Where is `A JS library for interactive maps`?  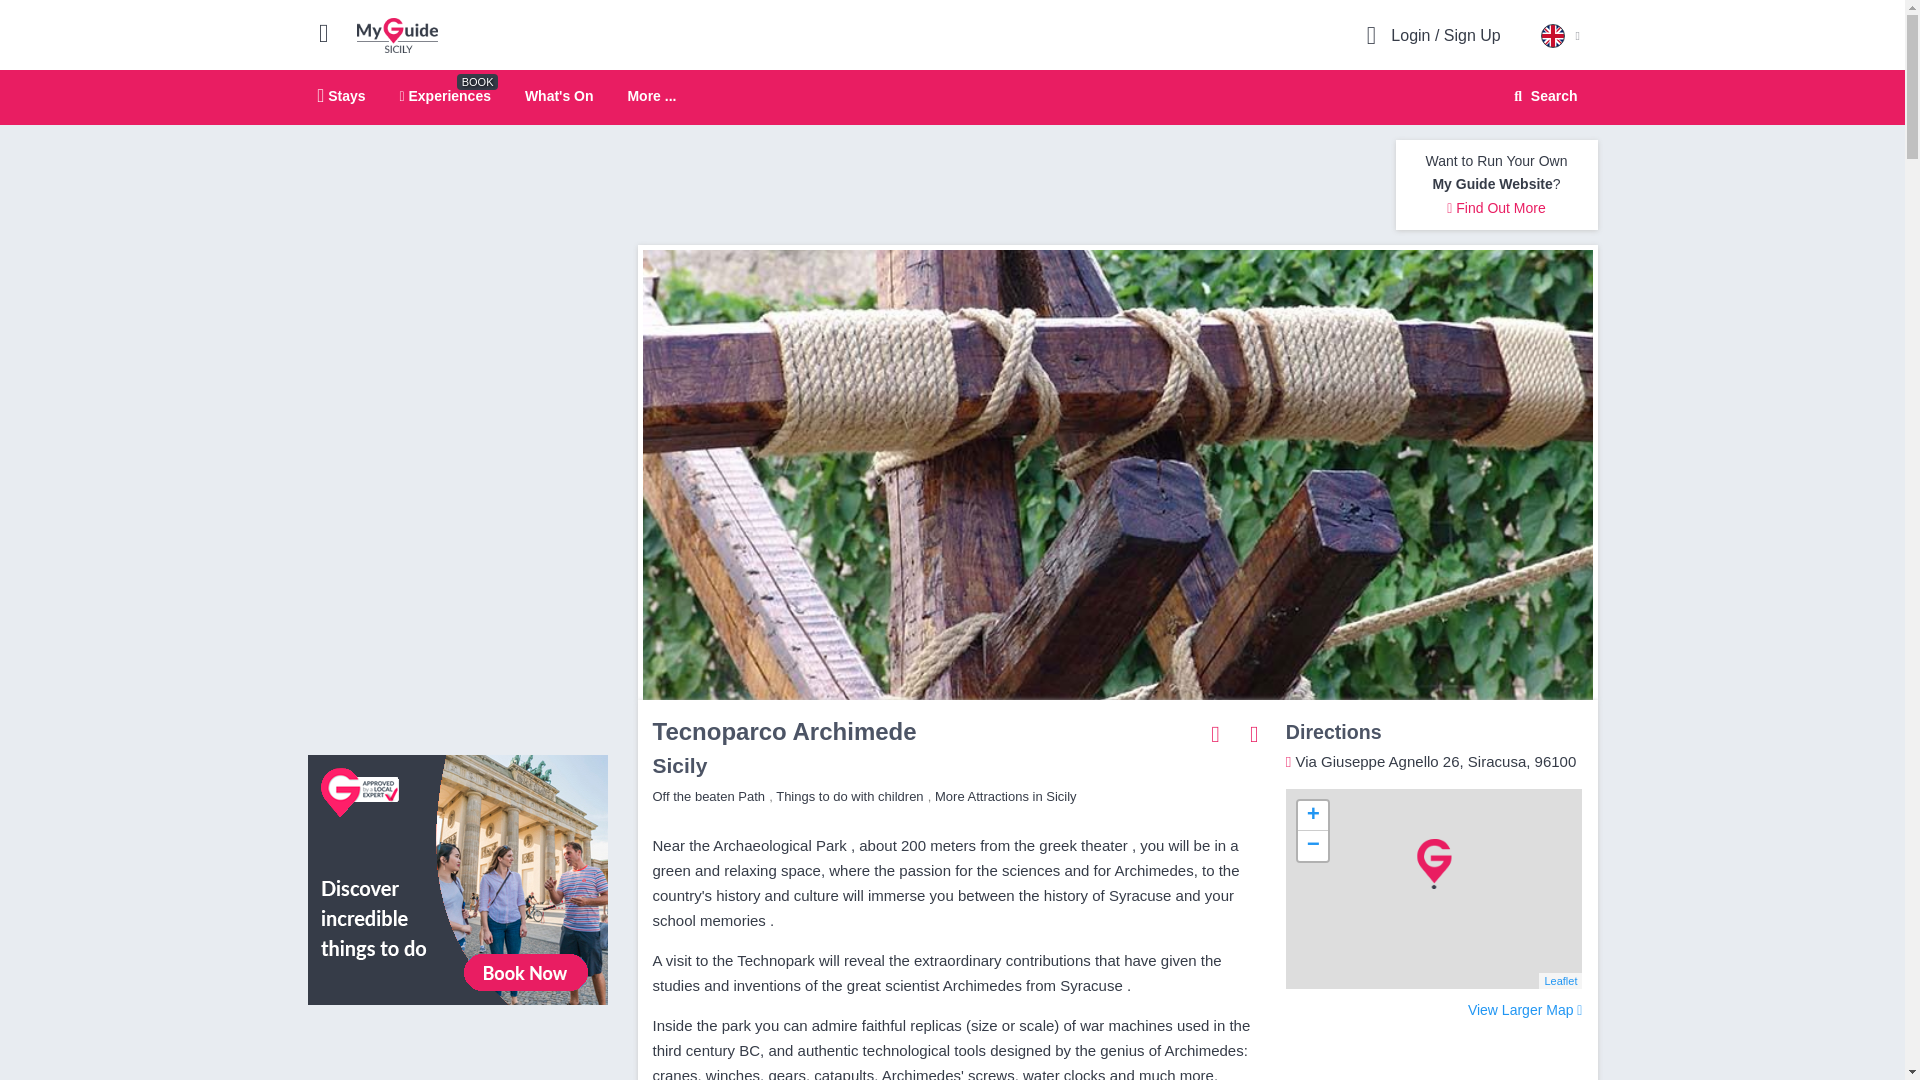 A JS library for interactive maps is located at coordinates (1560, 981).